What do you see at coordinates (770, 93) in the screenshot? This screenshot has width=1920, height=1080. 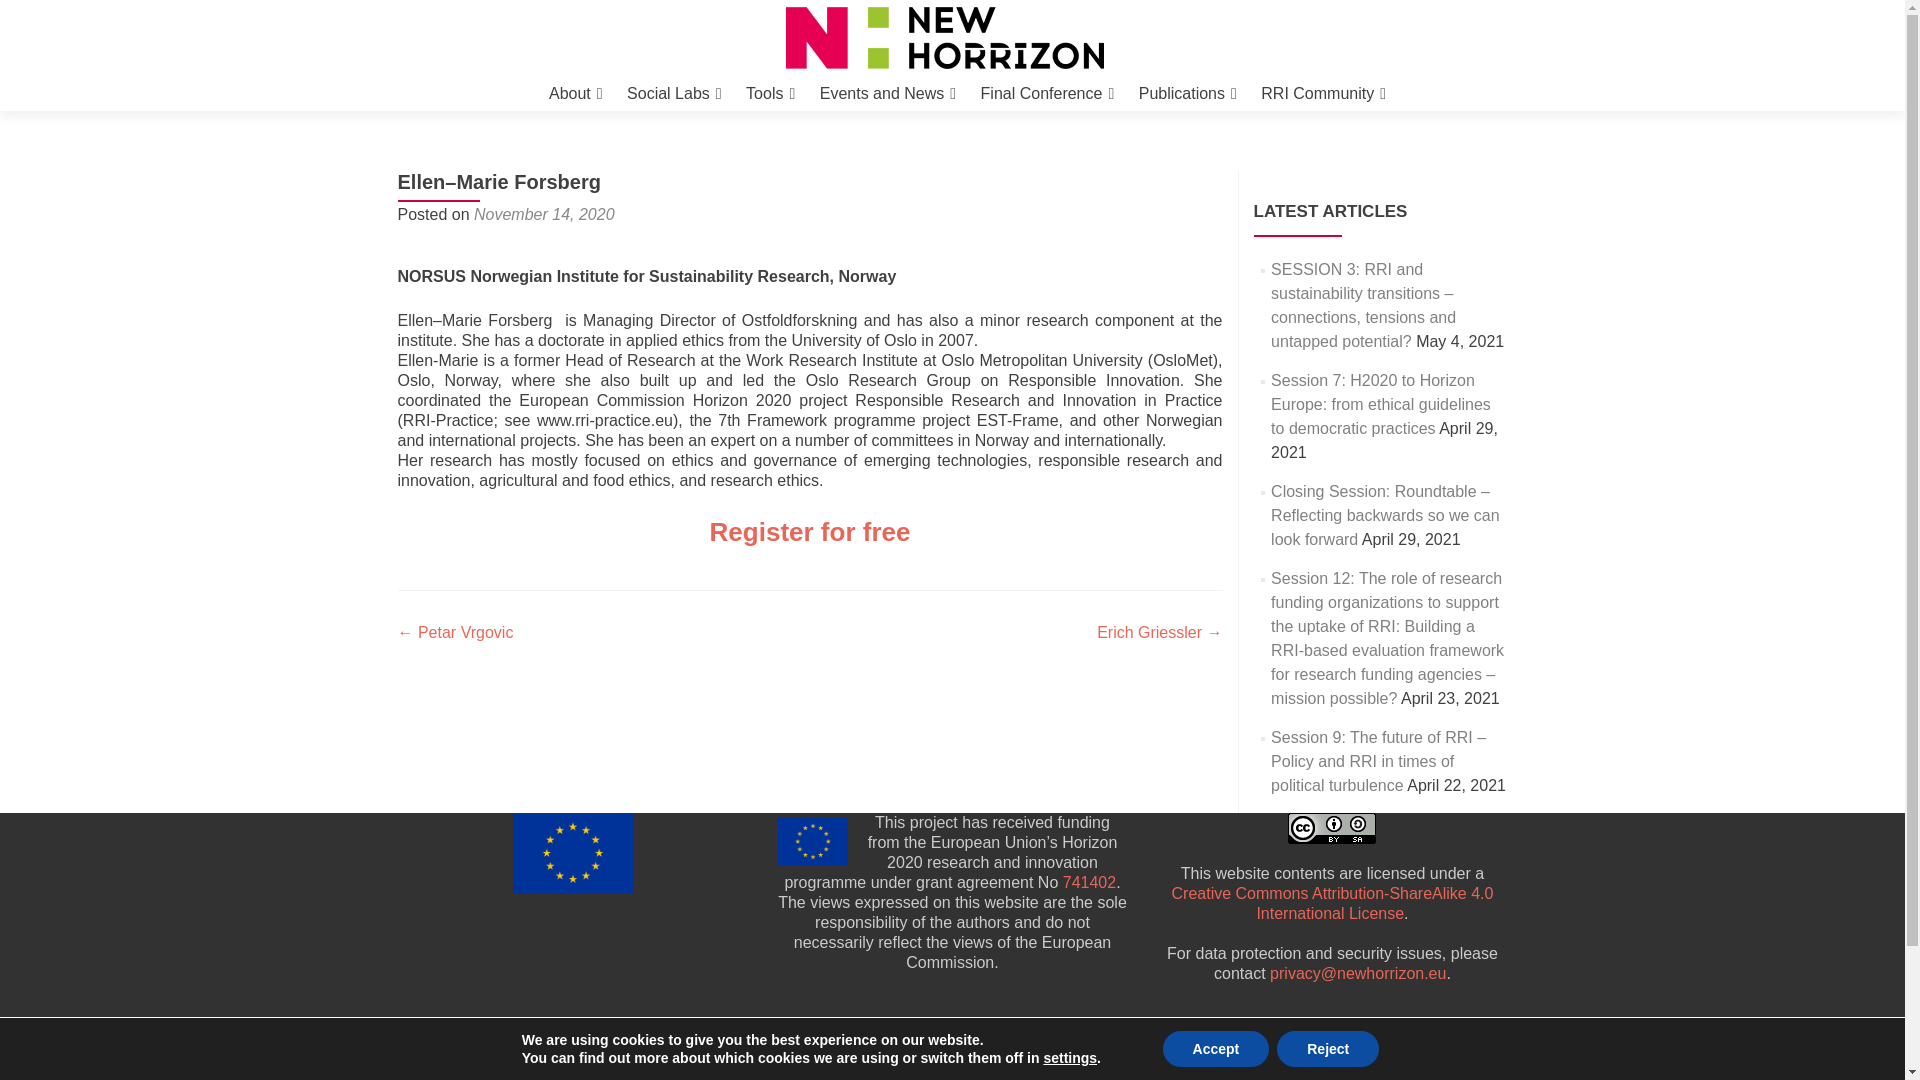 I see `Tools` at bounding box center [770, 93].